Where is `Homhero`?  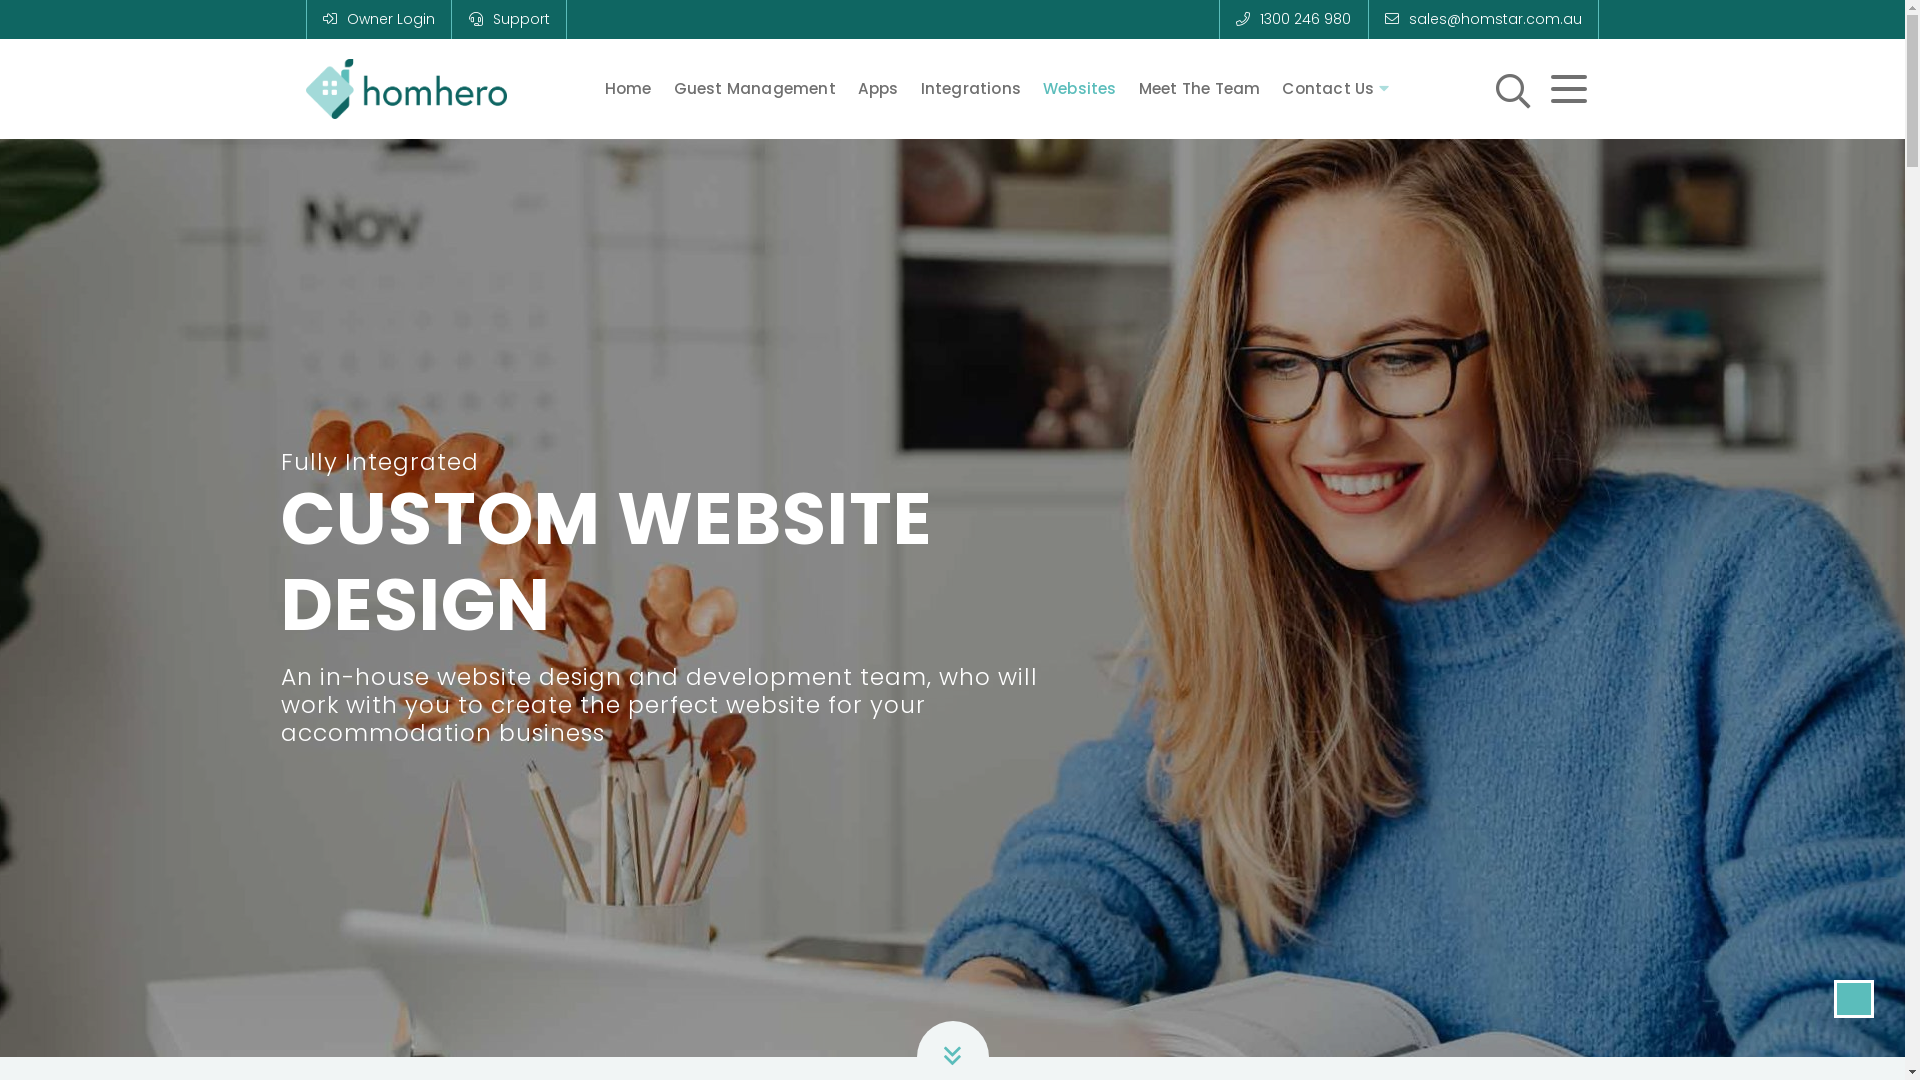 Homhero is located at coordinates (370, 134).